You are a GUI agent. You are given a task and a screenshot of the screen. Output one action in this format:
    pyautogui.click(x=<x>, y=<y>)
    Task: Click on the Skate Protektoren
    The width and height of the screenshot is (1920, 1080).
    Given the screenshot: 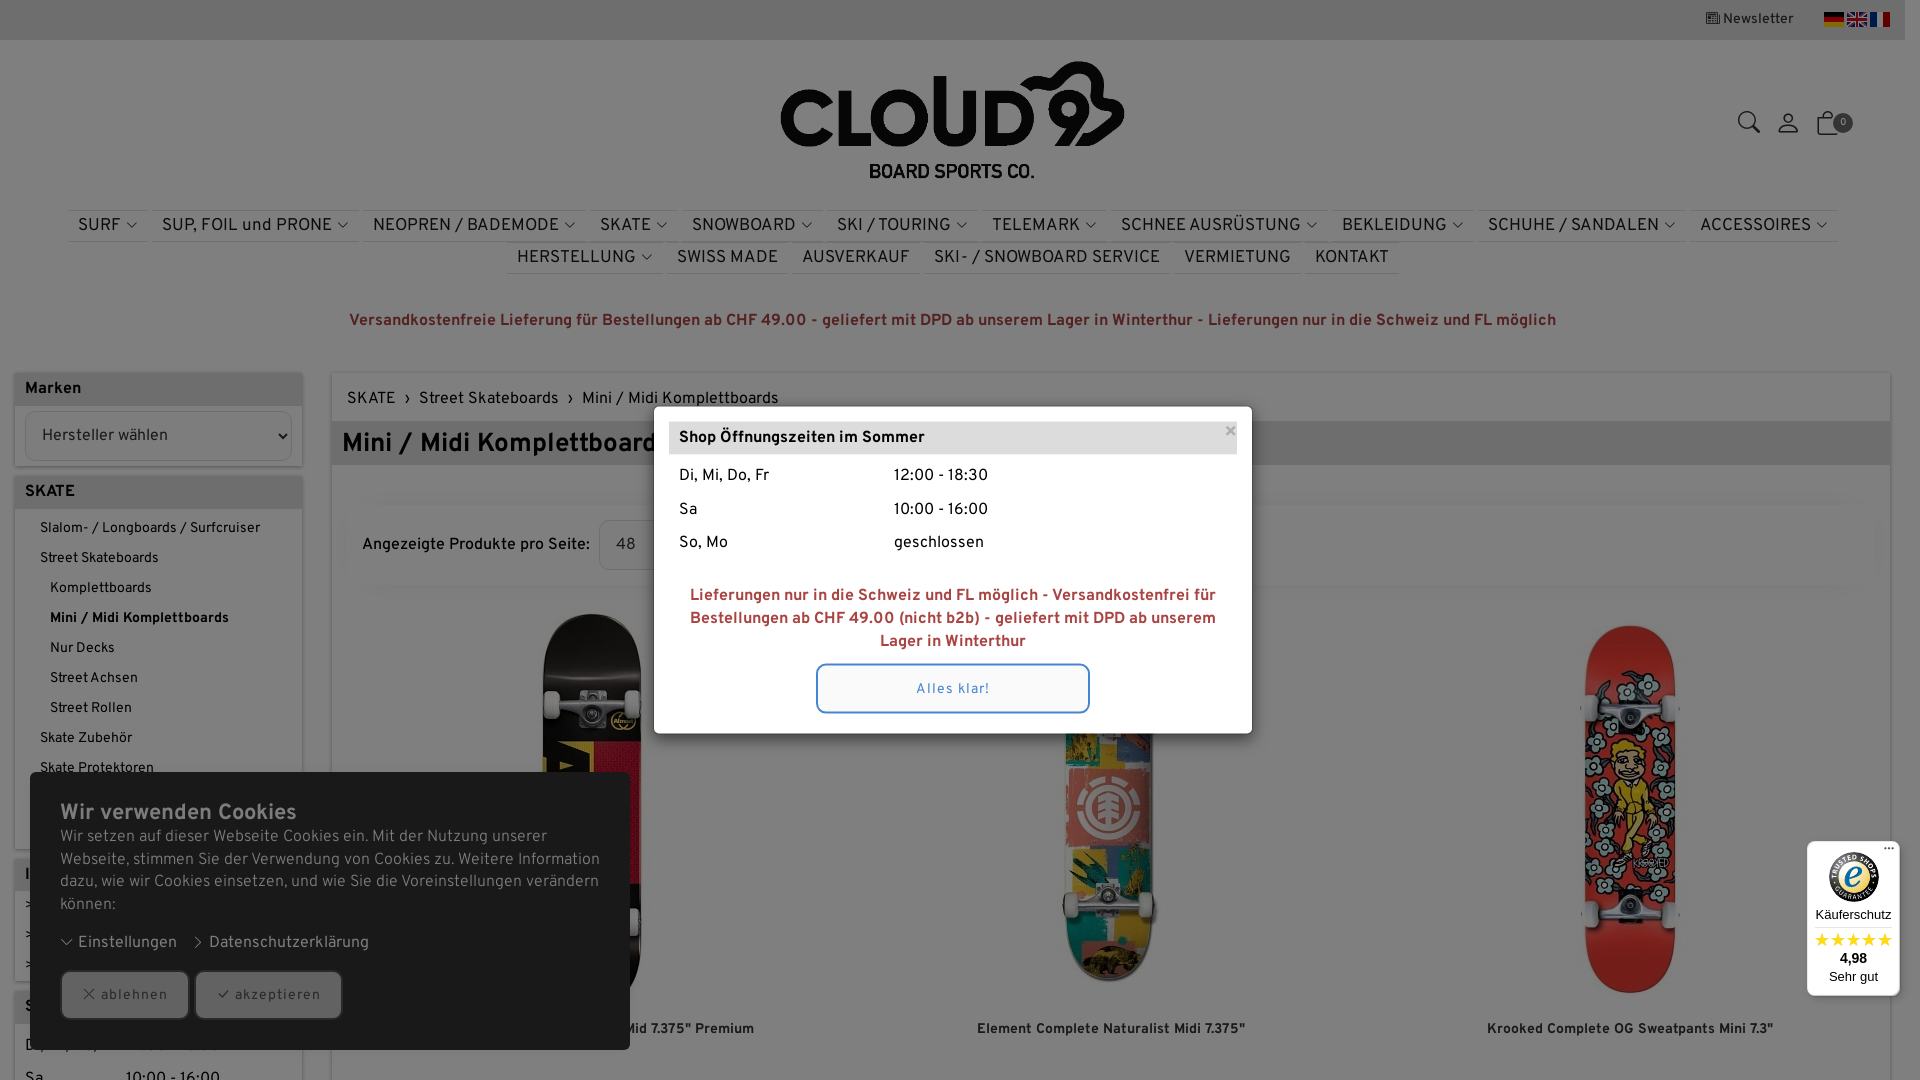 What is the action you would take?
    pyautogui.click(x=158, y=769)
    